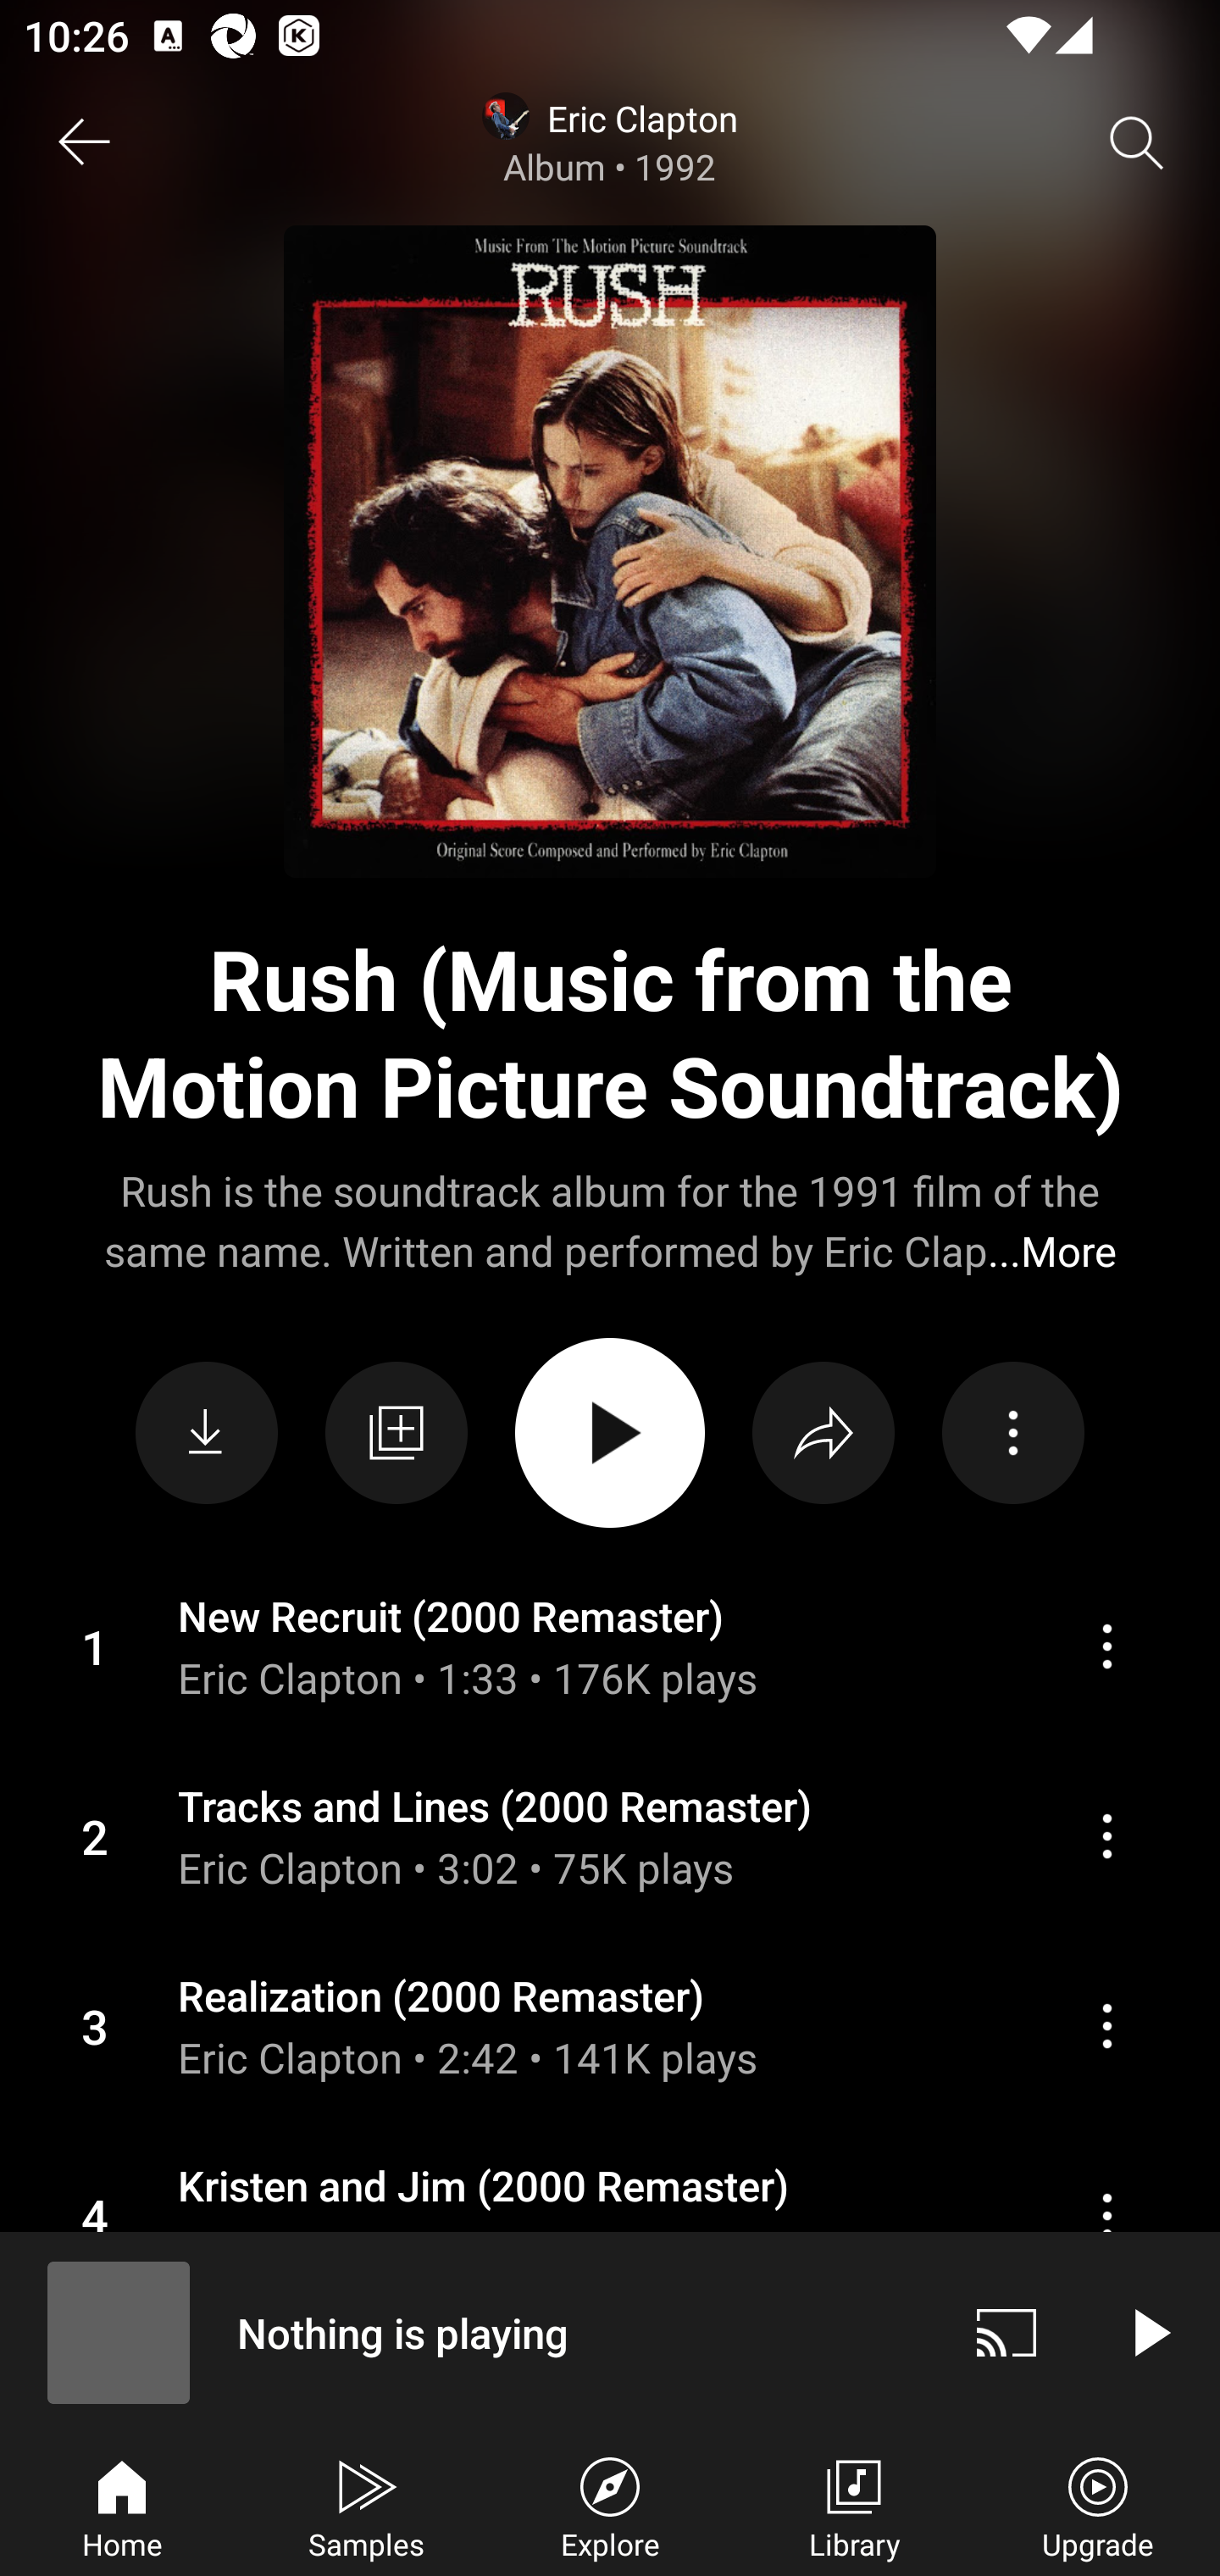 Image resolution: width=1220 pixels, height=2576 pixels. I want to click on Explore, so click(610, 2505).